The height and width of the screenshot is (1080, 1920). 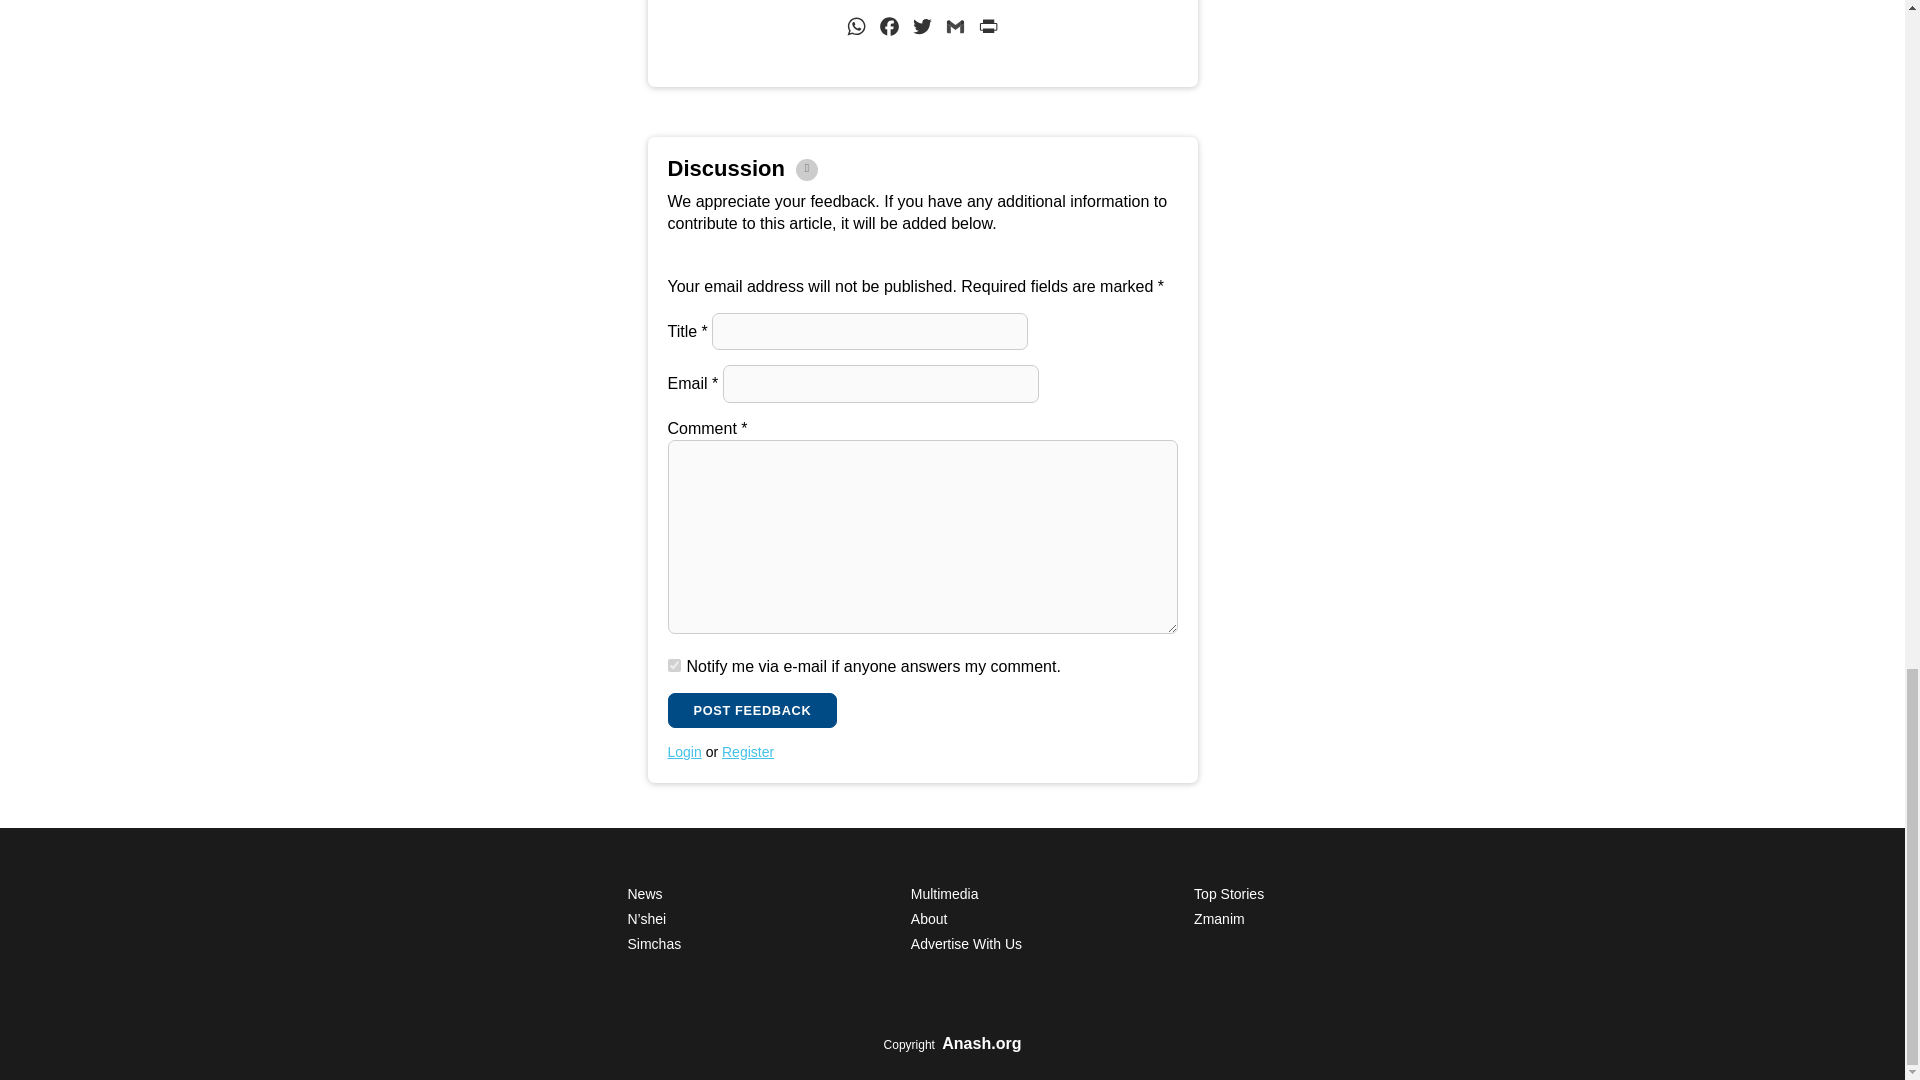 I want to click on Gmail, so click(x=954, y=30).